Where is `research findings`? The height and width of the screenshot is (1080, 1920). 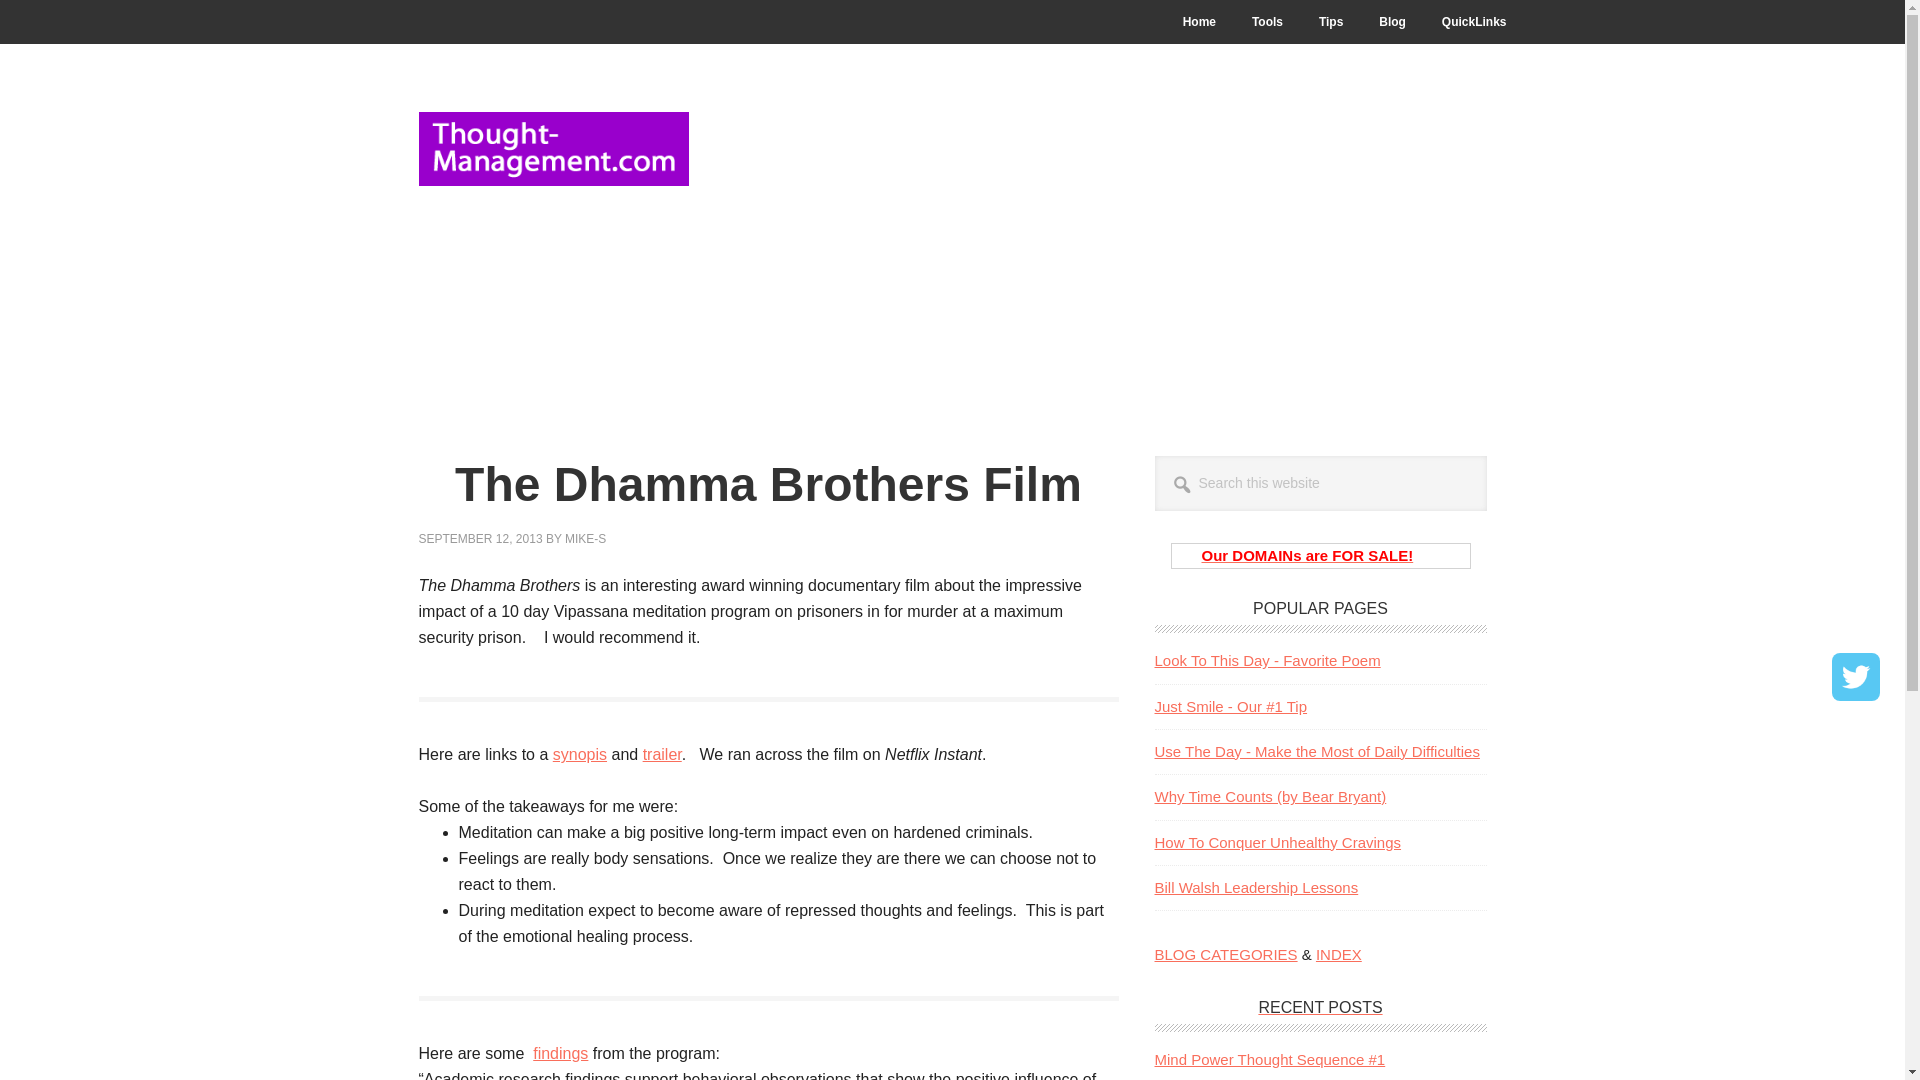 research findings is located at coordinates (560, 1053).